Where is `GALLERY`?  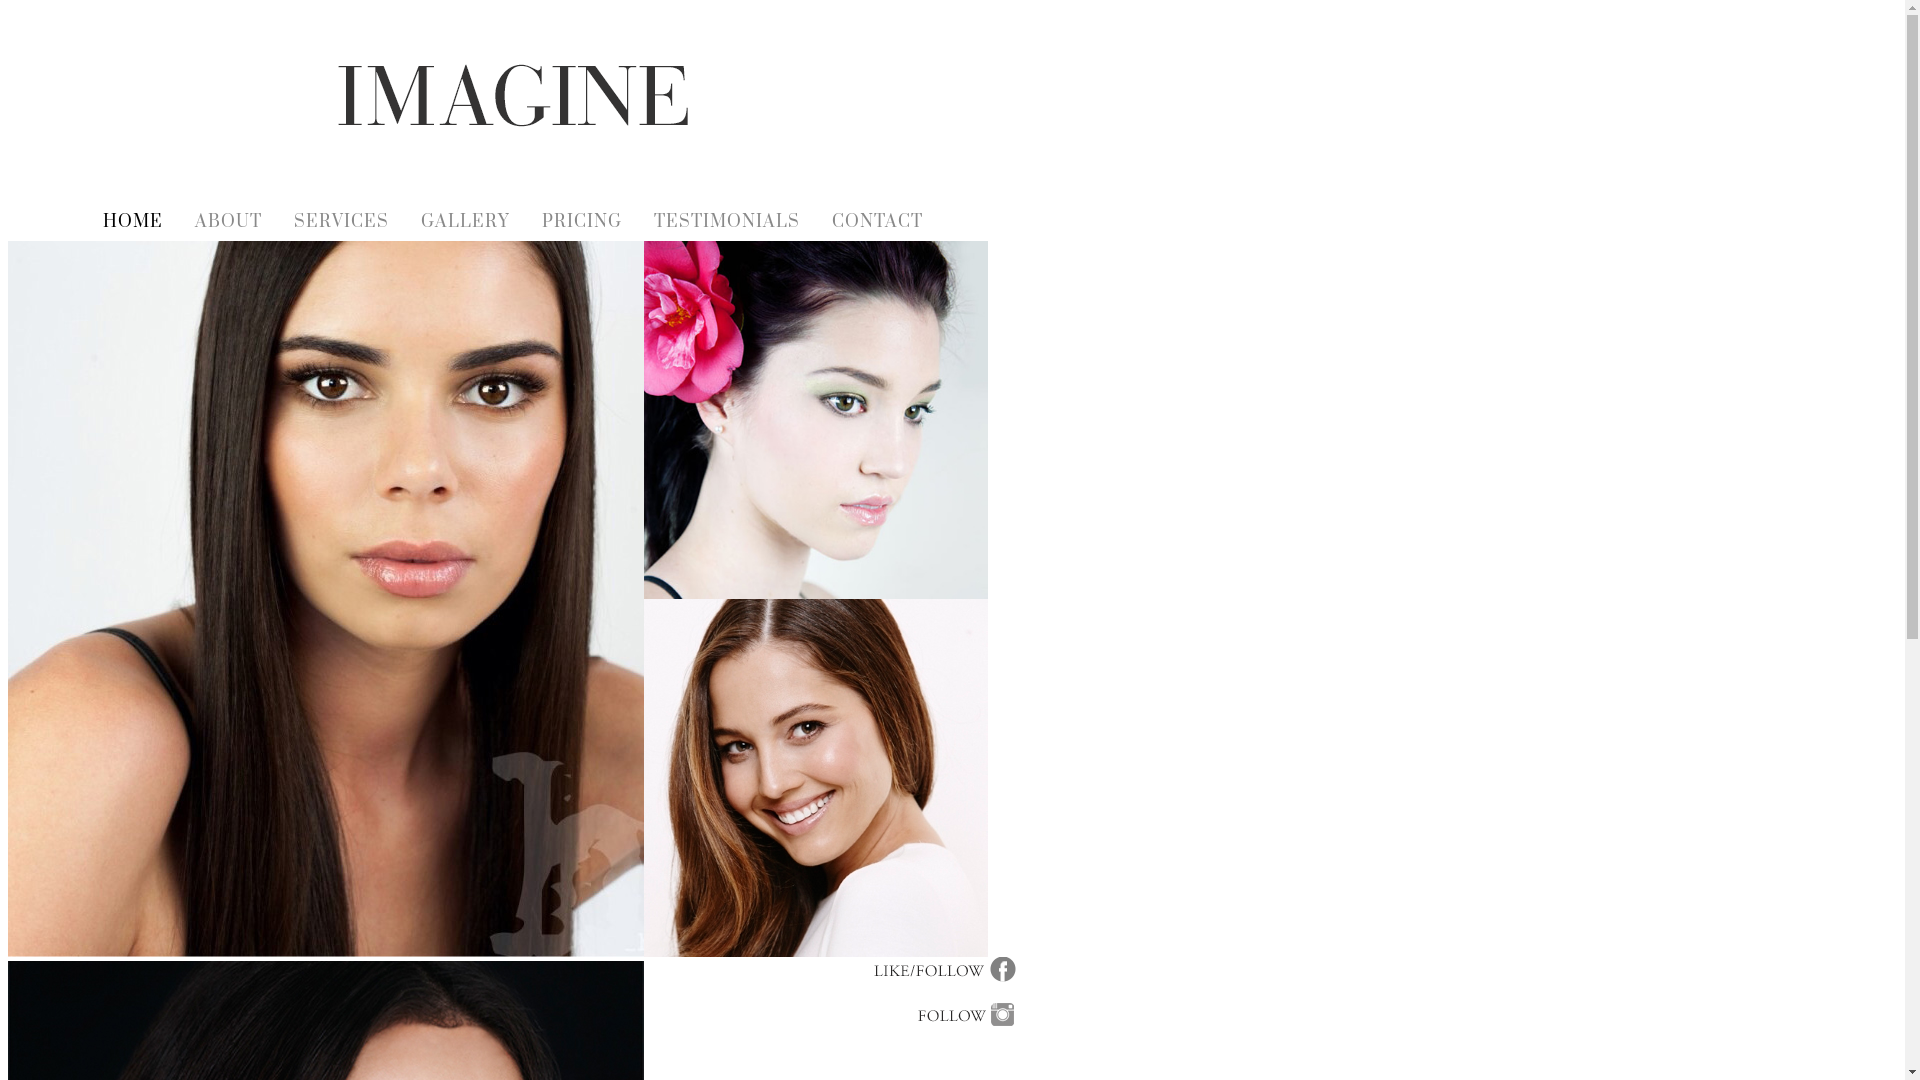
GALLERY is located at coordinates (466, 222).